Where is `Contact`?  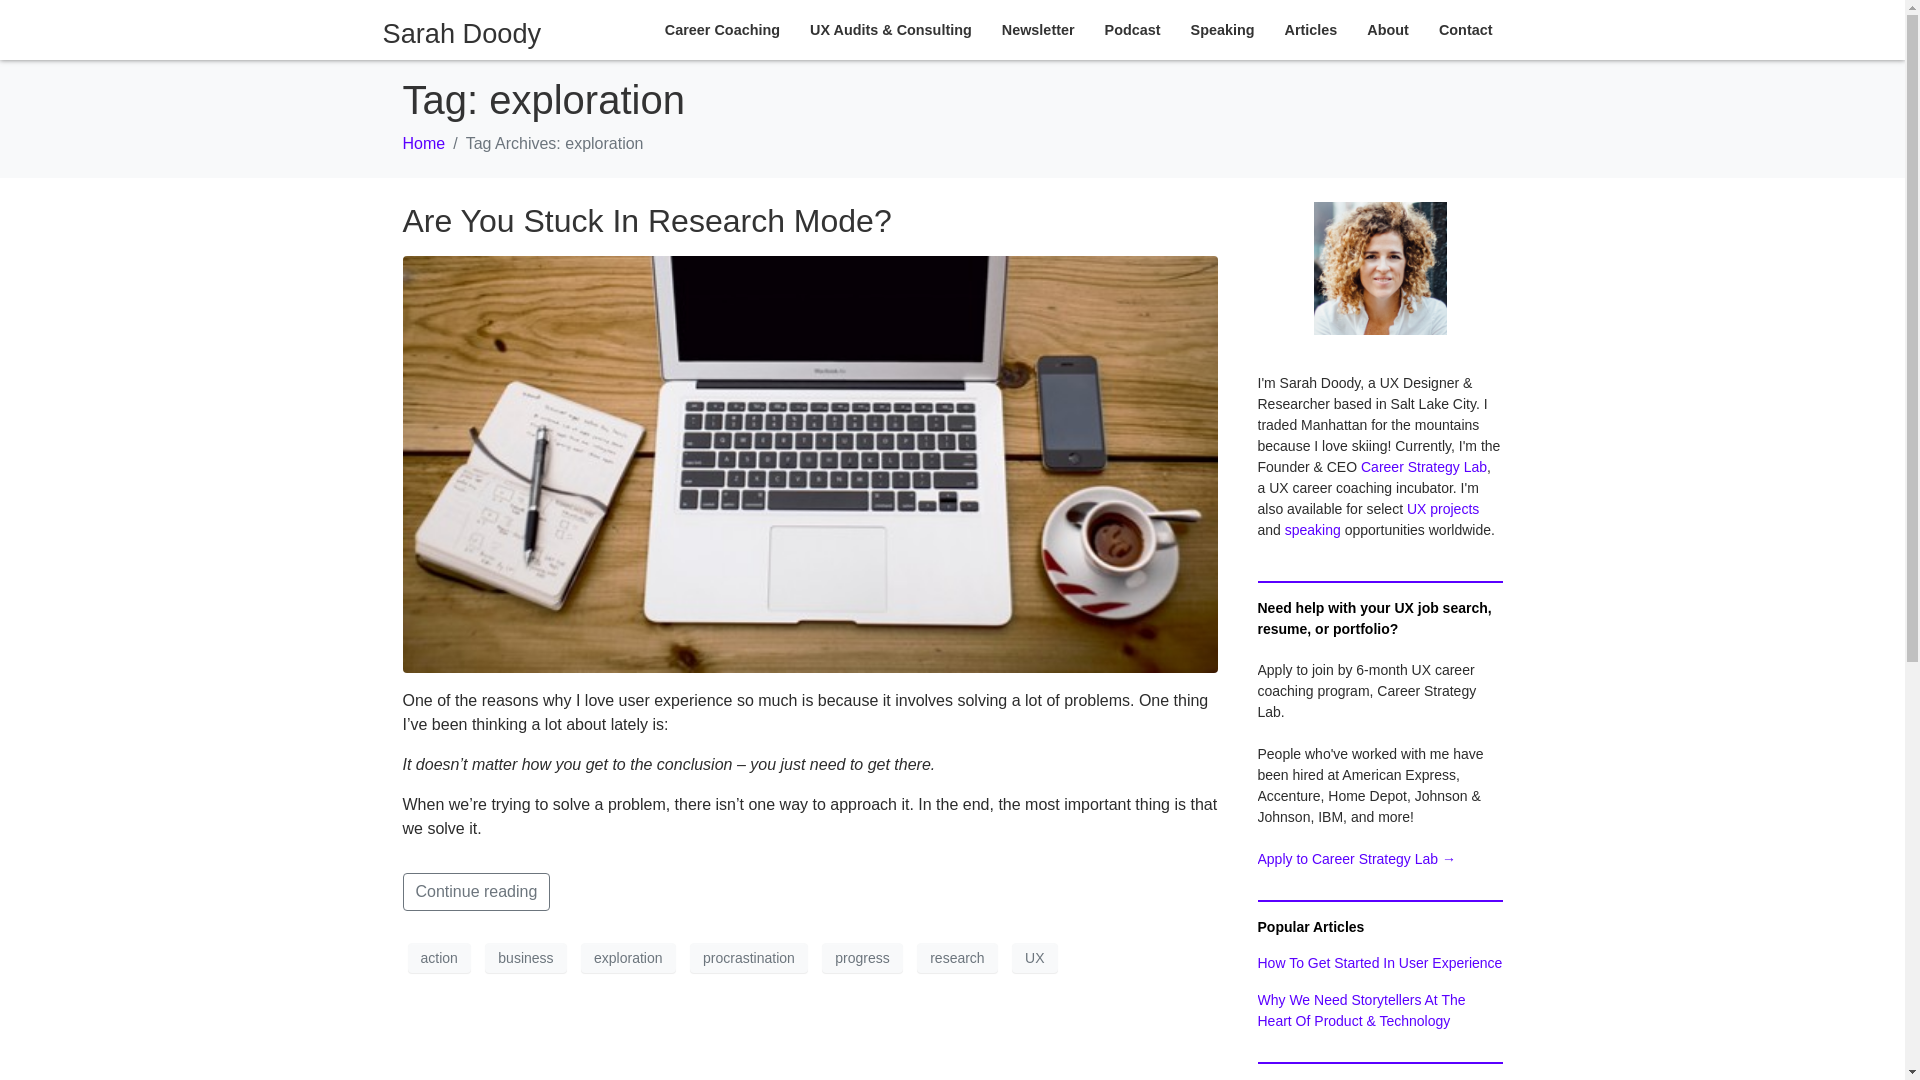
Contact is located at coordinates (1465, 29).